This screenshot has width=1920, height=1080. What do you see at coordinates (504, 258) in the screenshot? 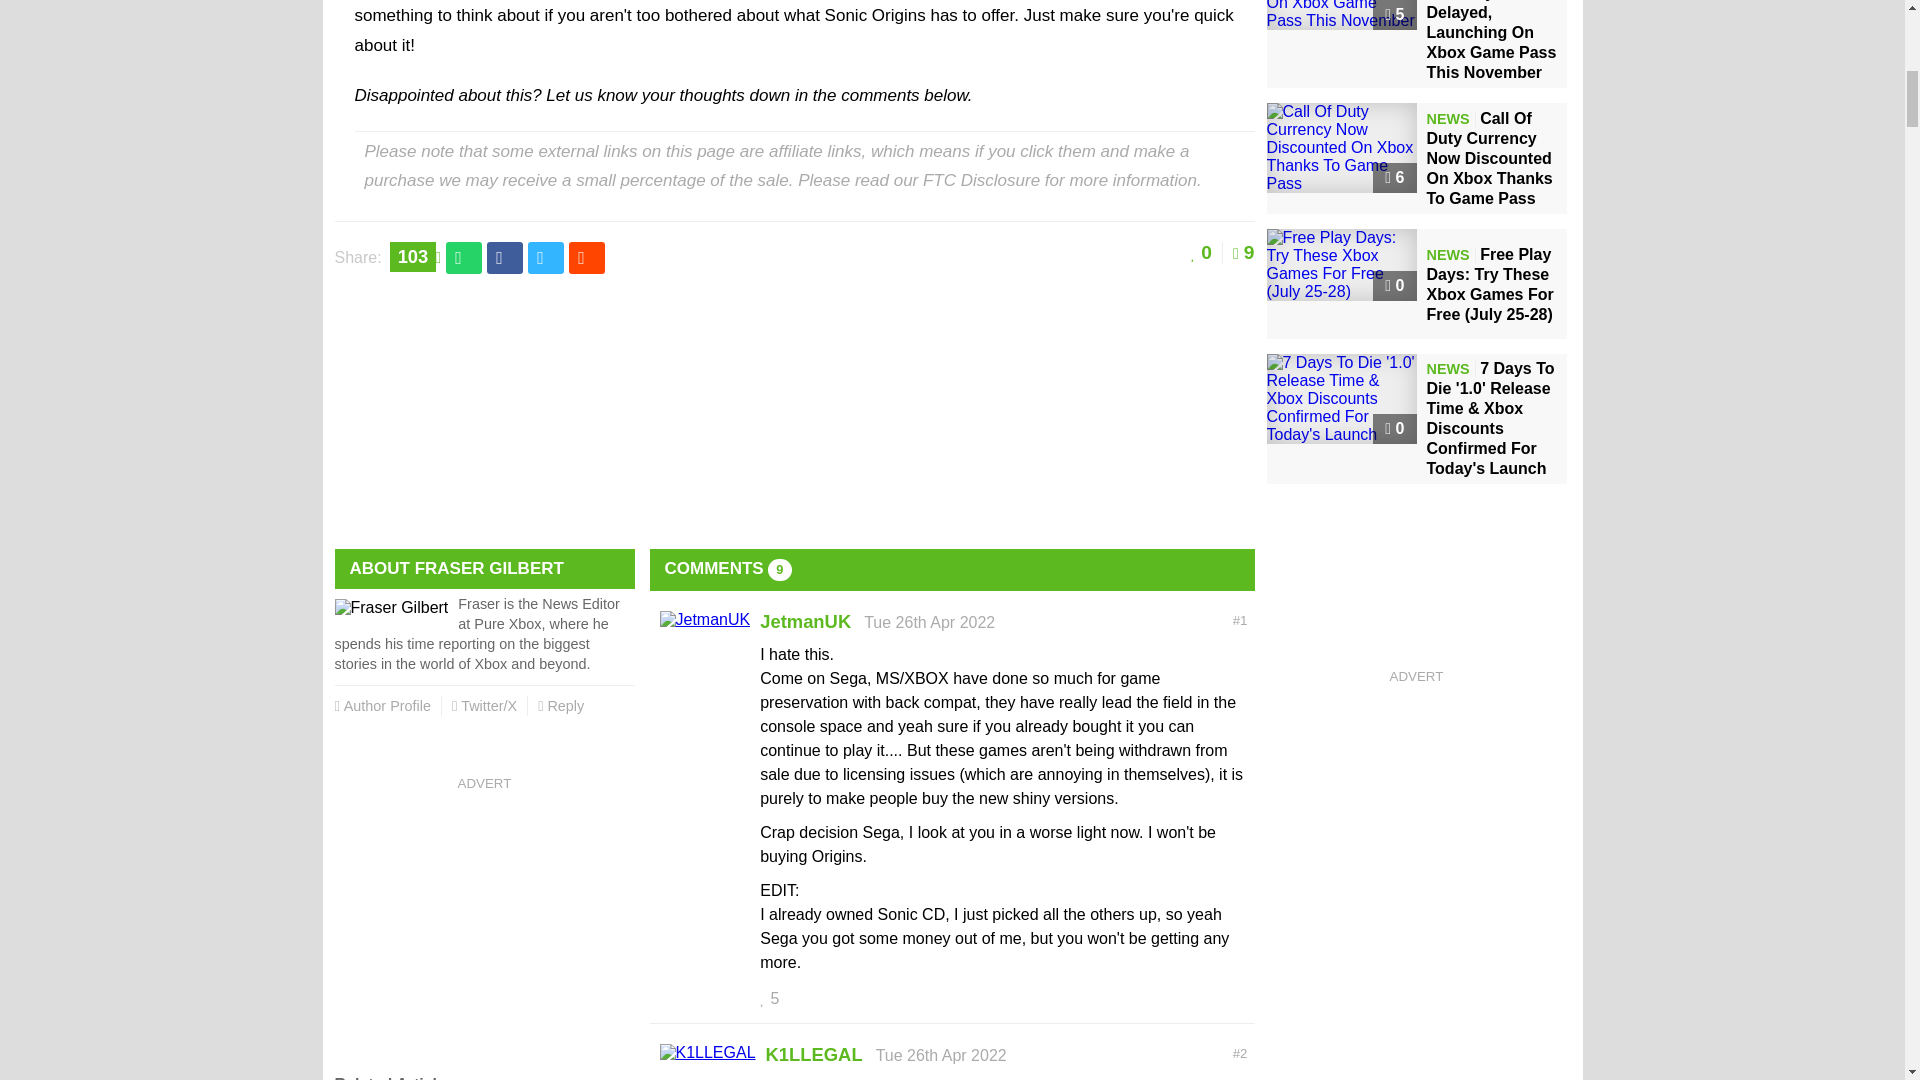
I see `Share this on Facebook` at bounding box center [504, 258].